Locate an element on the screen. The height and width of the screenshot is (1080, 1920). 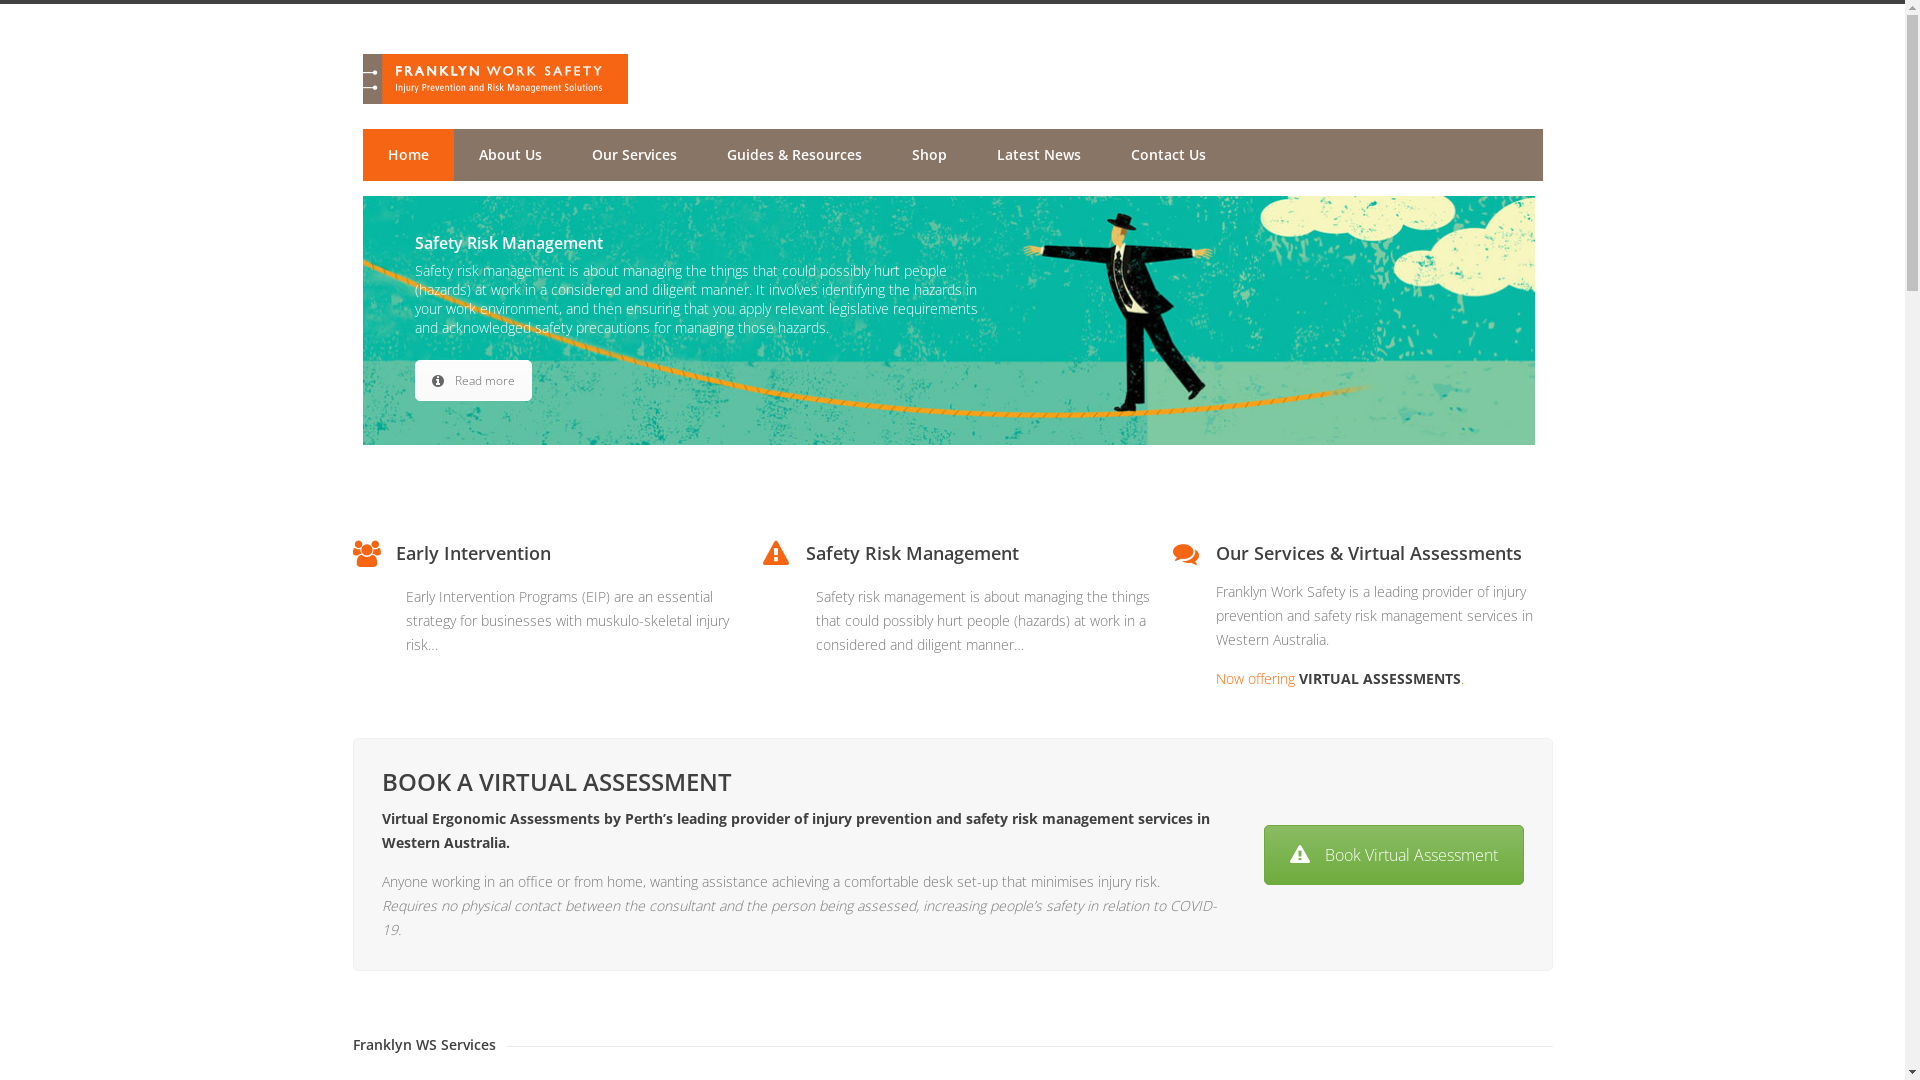
Our Services is located at coordinates (634, 155).